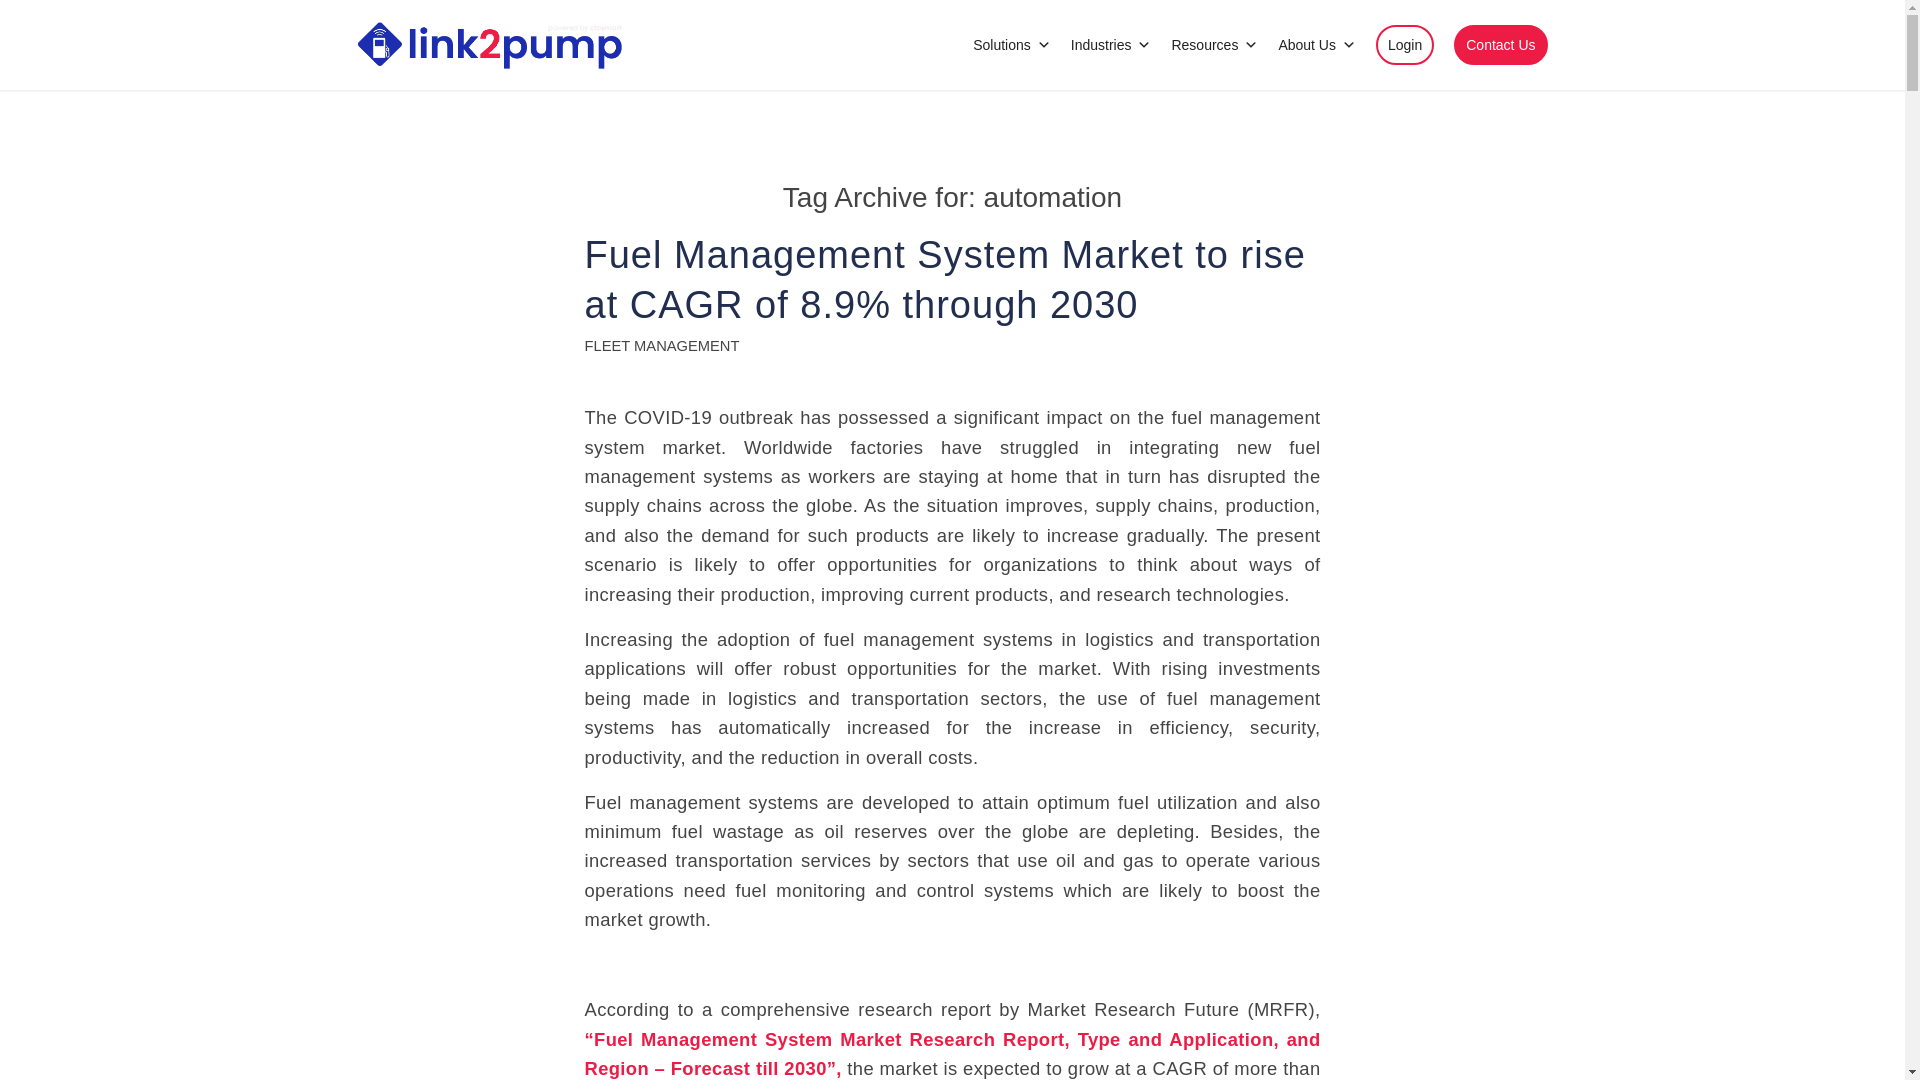  What do you see at coordinates (1214, 44) in the screenshot?
I see `Resources` at bounding box center [1214, 44].